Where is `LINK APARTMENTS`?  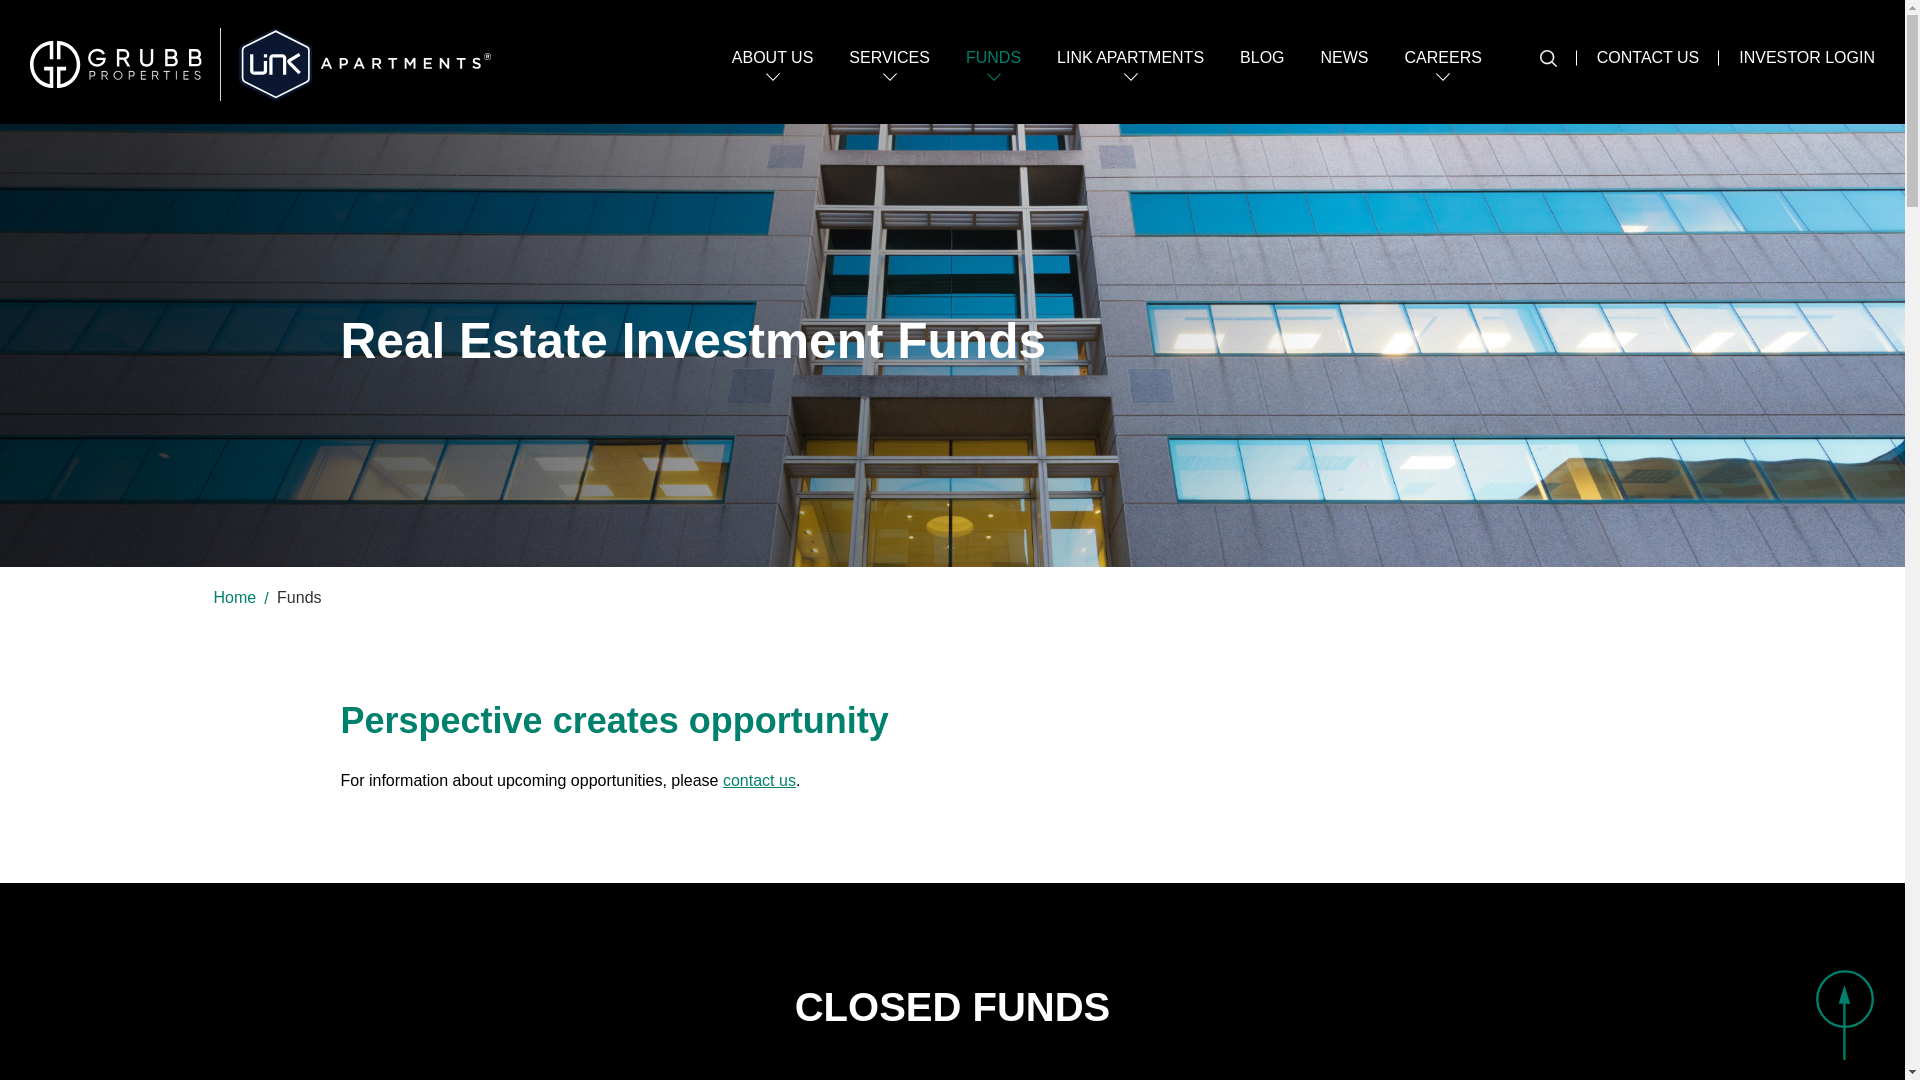 LINK APARTMENTS is located at coordinates (1130, 72).